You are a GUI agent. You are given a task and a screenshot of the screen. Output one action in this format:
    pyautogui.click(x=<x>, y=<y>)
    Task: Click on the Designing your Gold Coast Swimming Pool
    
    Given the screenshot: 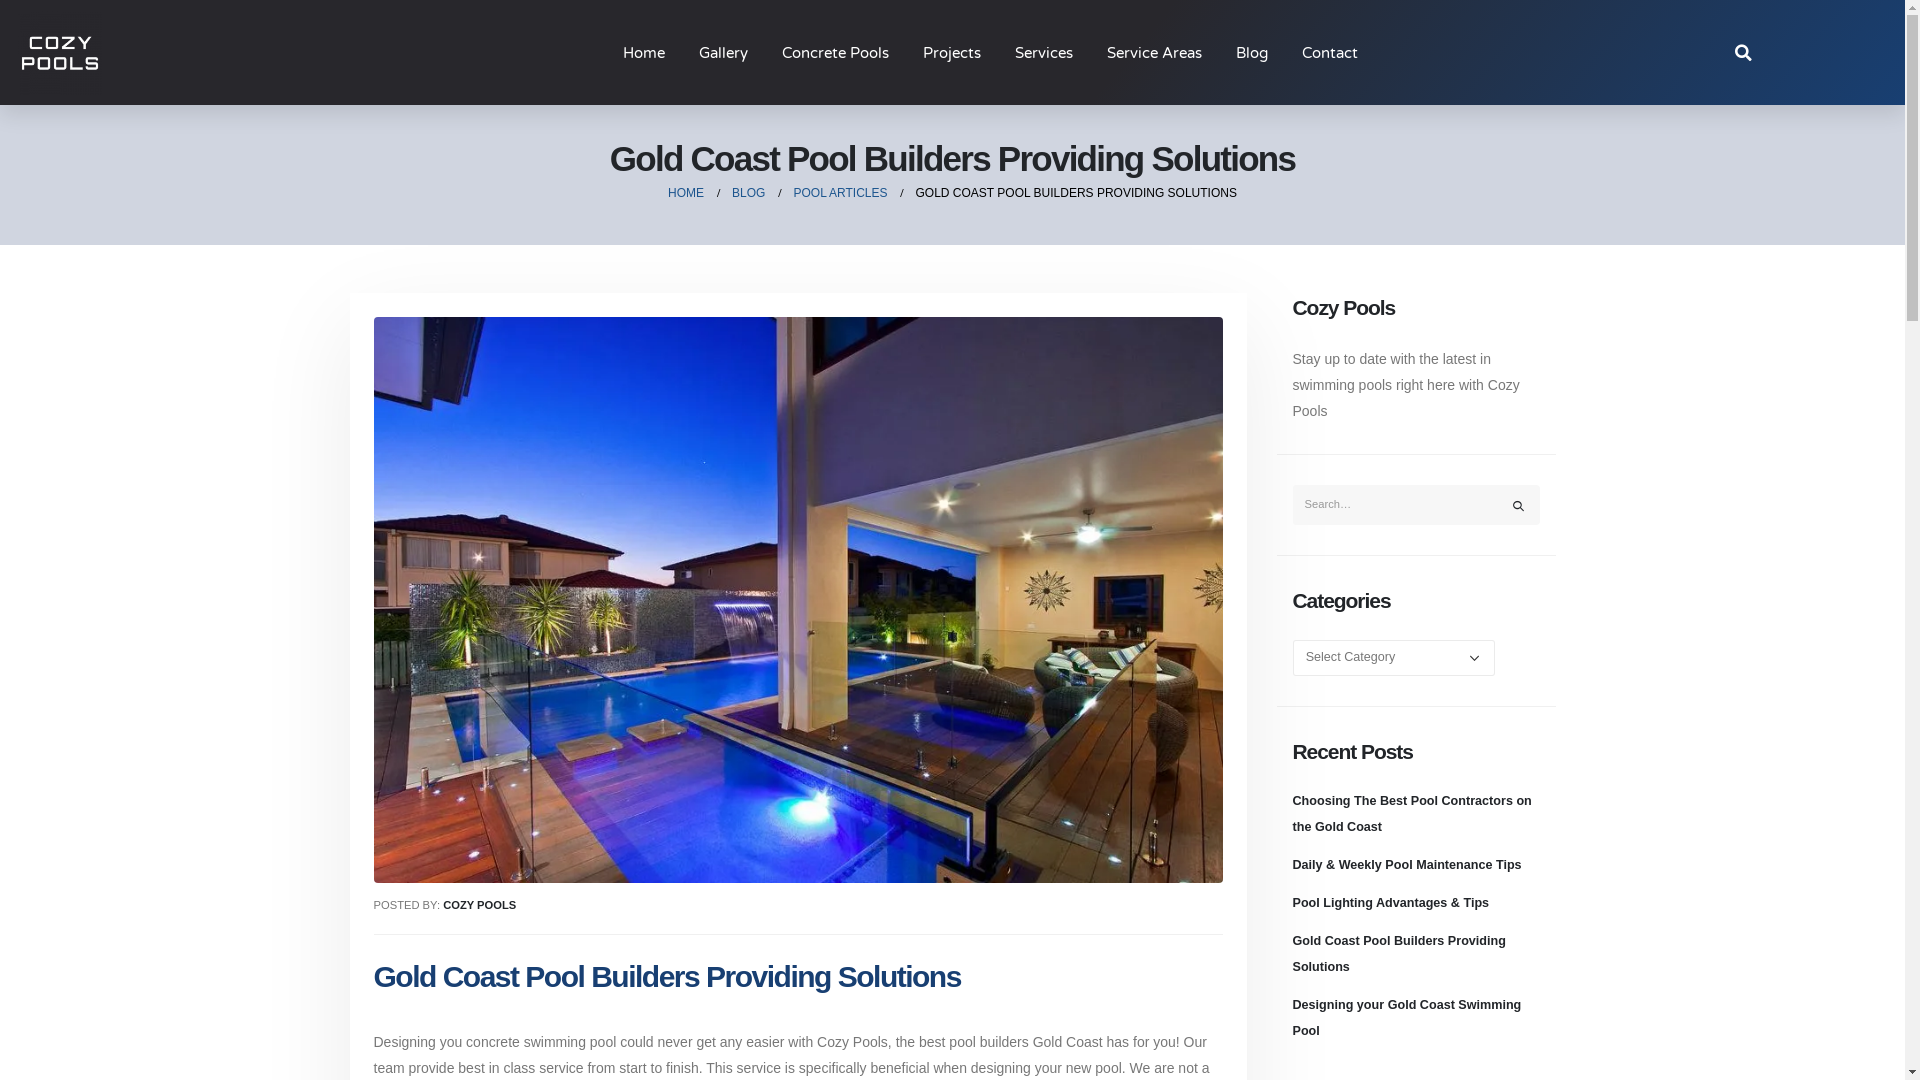 What is the action you would take?
    pyautogui.click(x=1406, y=1018)
    